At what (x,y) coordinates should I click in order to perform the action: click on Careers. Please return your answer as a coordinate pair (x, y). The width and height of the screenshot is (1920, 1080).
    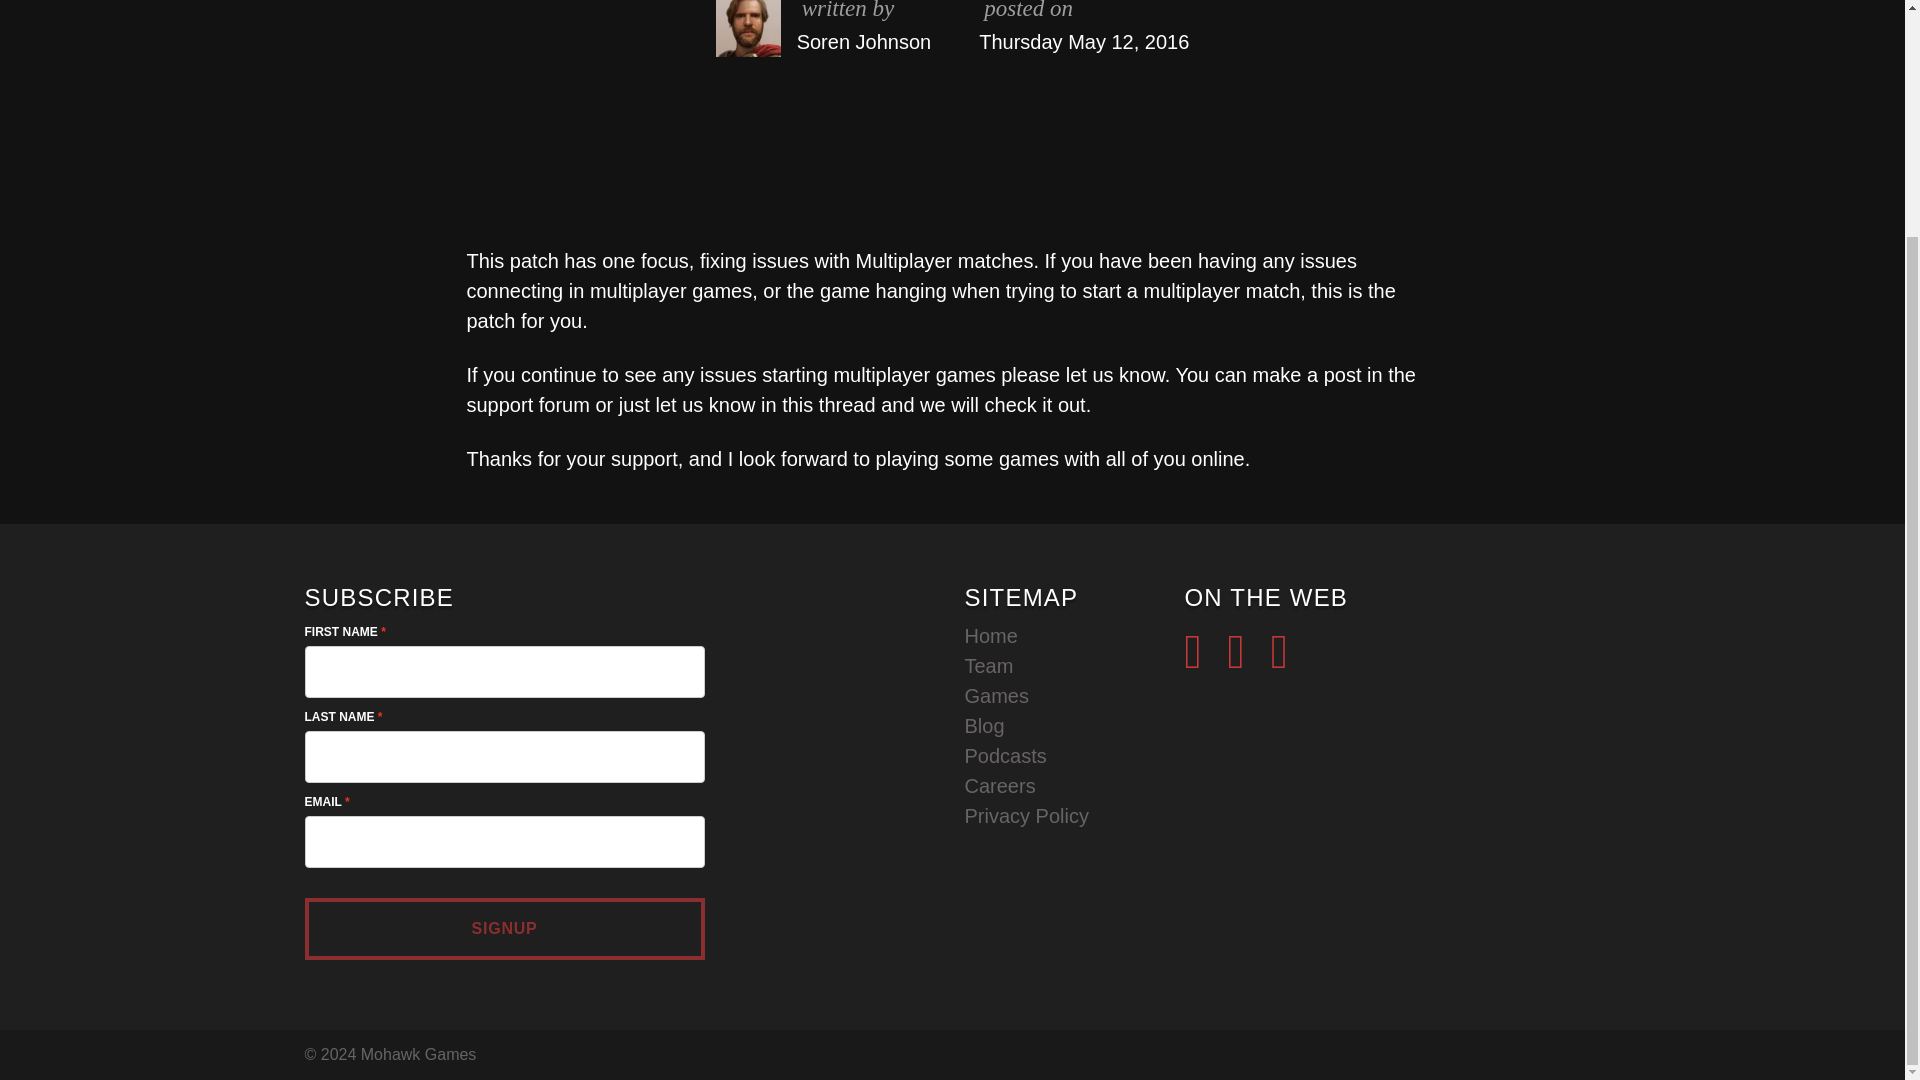
    Looking at the image, I should click on (998, 786).